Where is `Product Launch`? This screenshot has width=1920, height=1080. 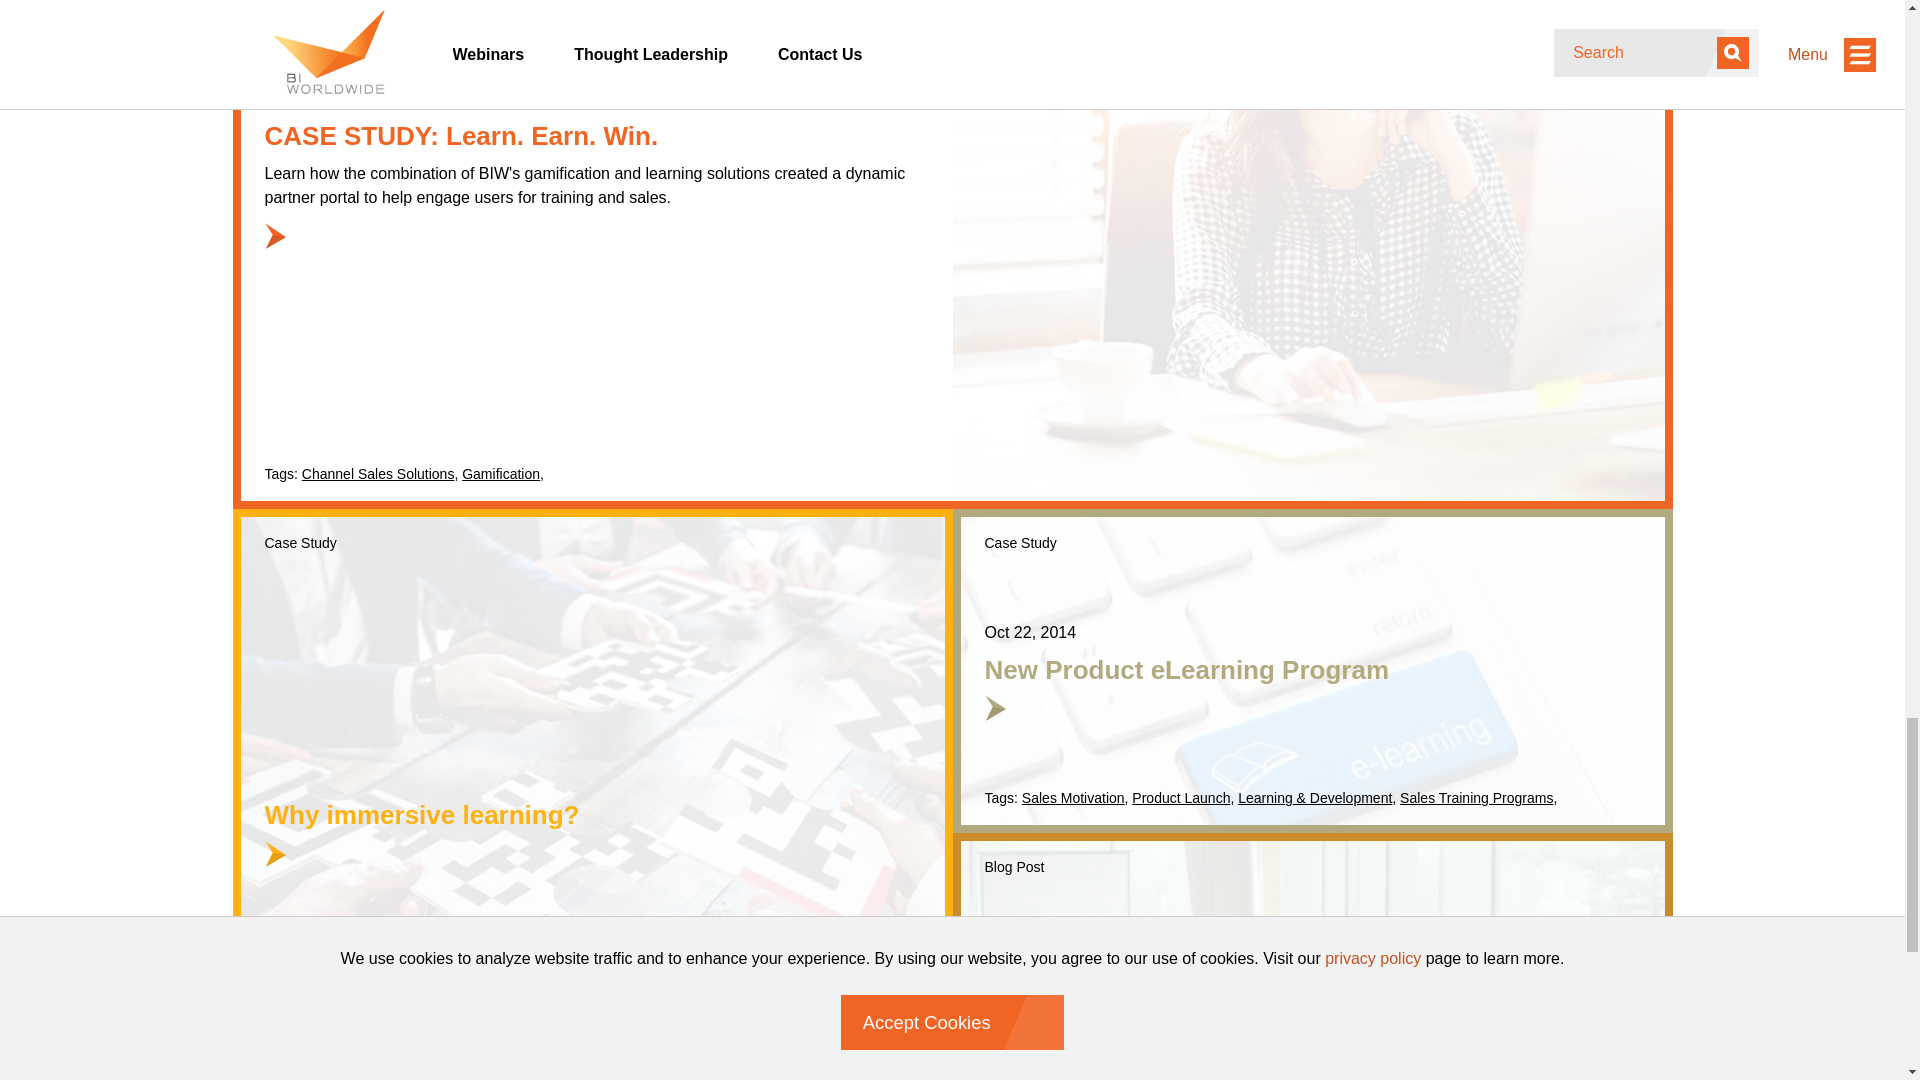
Product Launch is located at coordinates (1312, 956).